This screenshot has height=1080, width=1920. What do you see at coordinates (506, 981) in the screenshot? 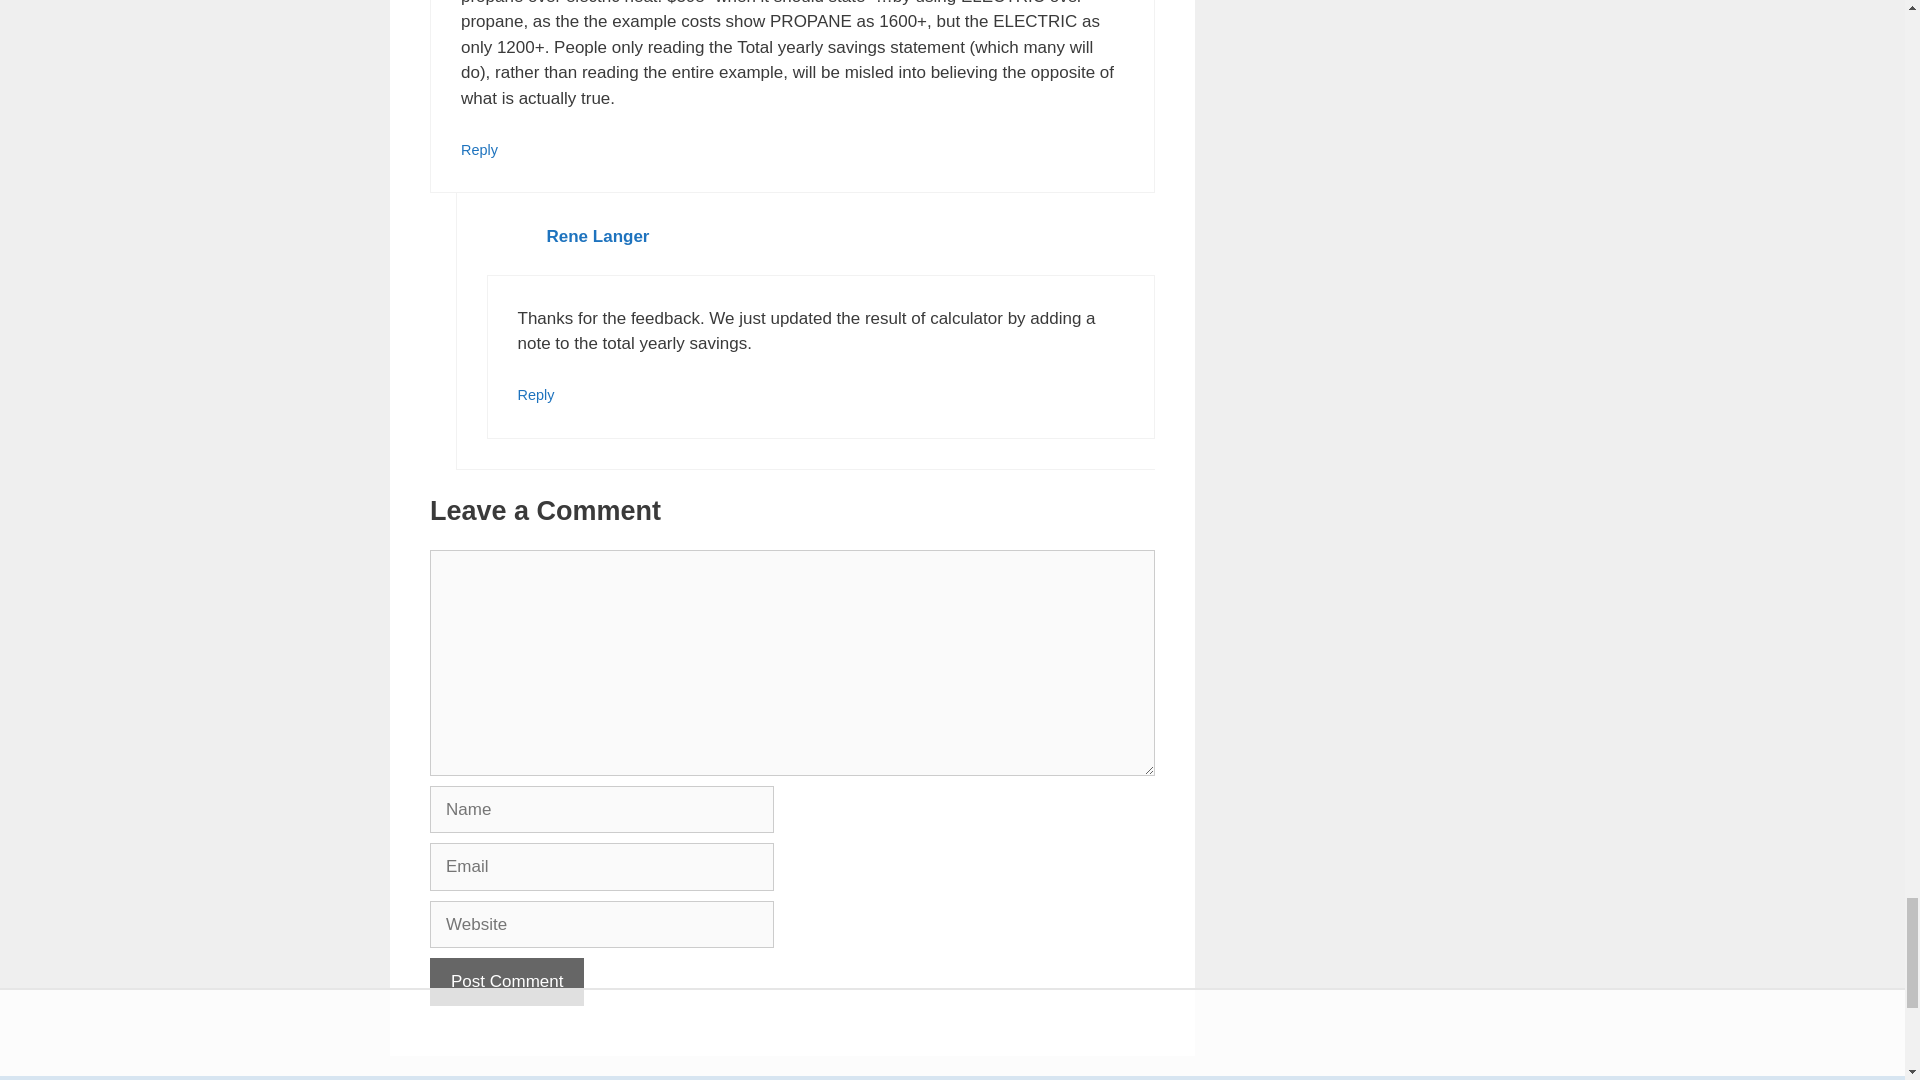
I see `Post Comment` at bounding box center [506, 981].